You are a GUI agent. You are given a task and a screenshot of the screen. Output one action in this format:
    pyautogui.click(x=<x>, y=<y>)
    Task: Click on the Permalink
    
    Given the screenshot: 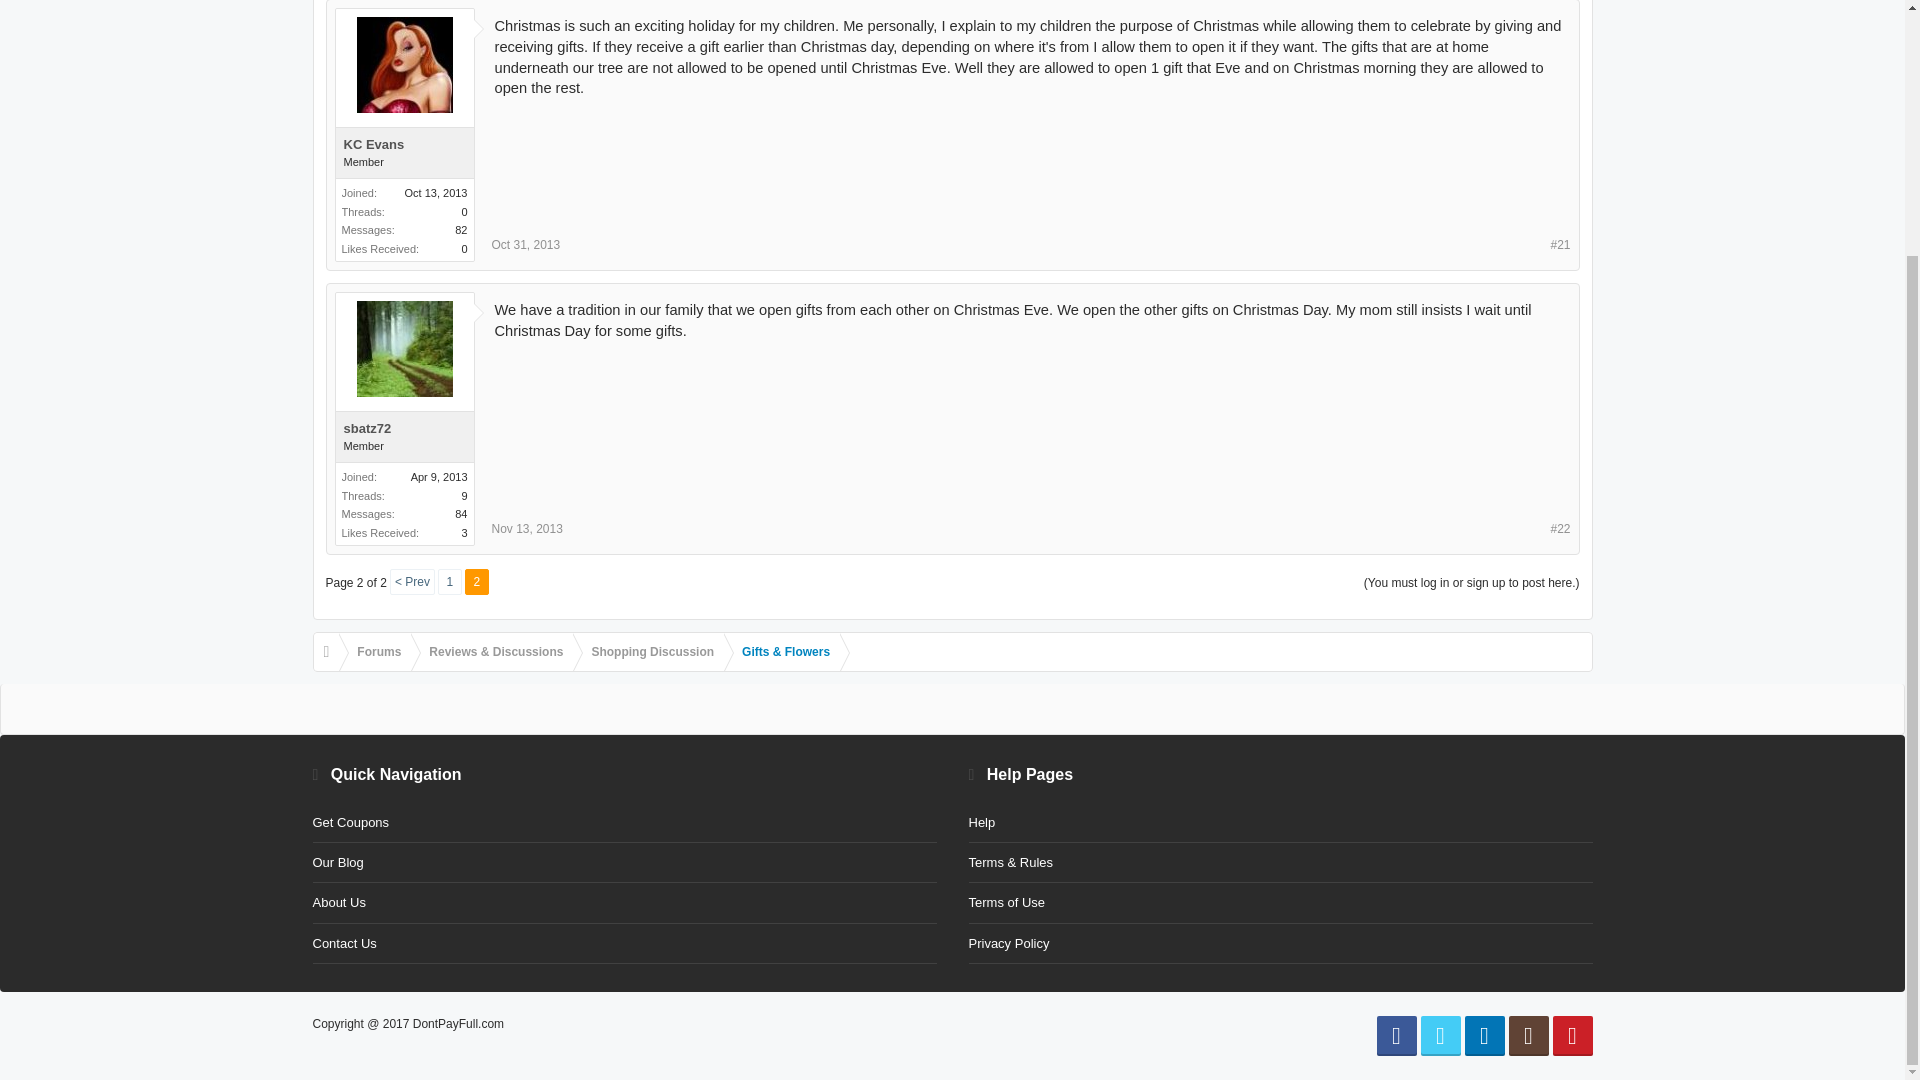 What is the action you would take?
    pyautogui.click(x=526, y=244)
    